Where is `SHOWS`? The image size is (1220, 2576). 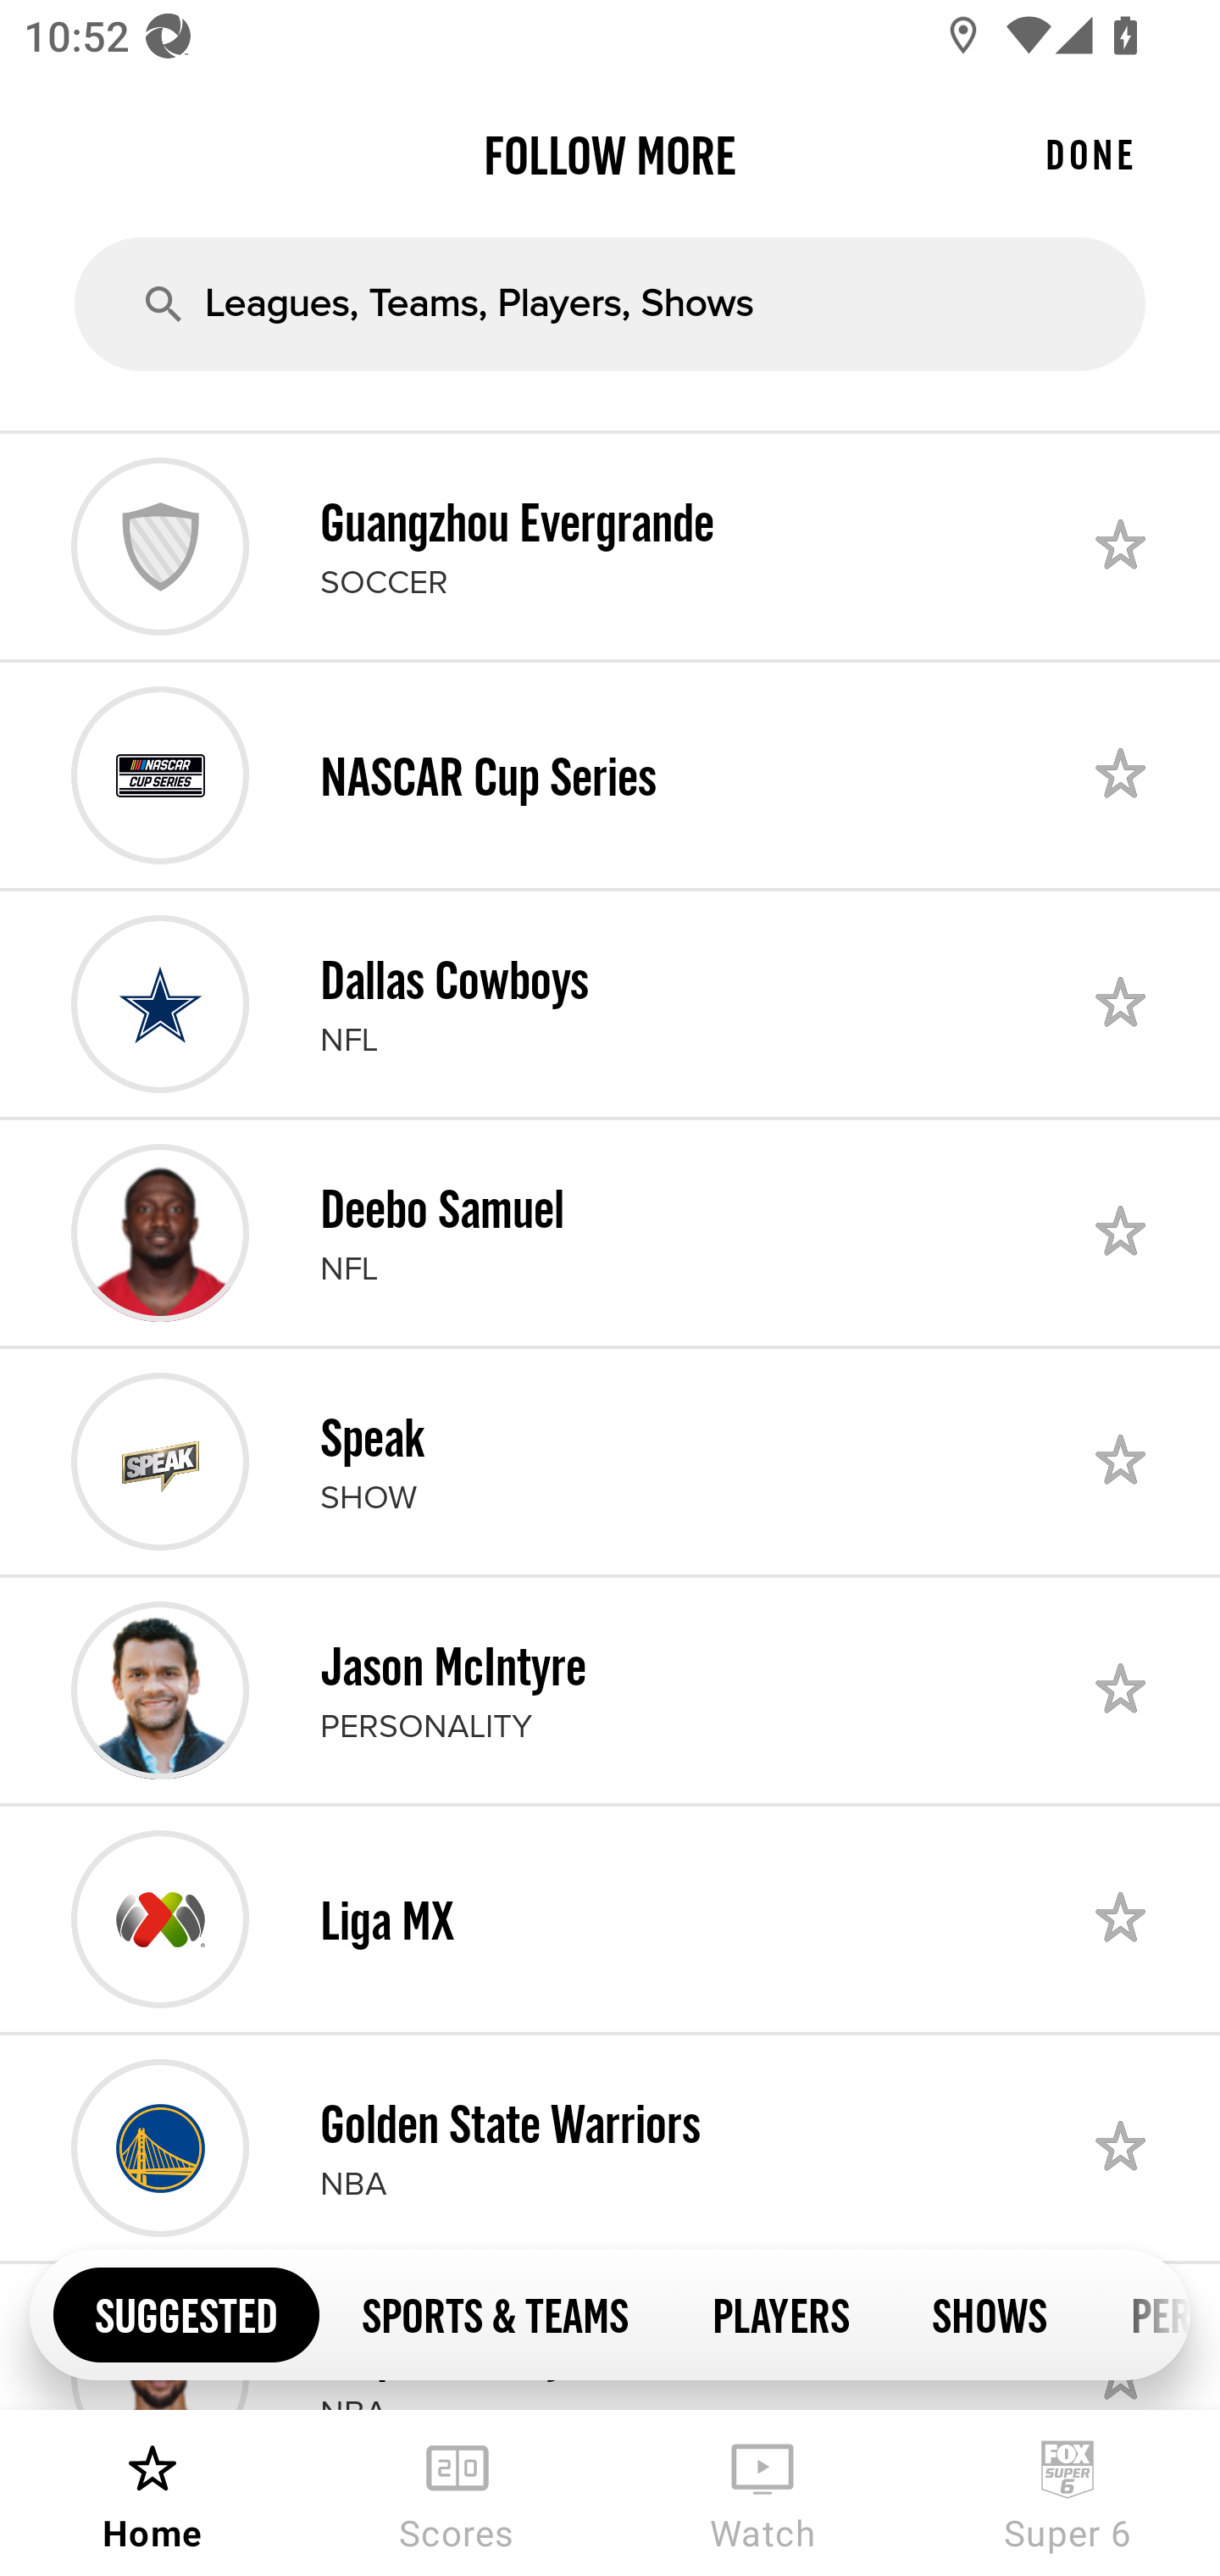
SHOWS is located at coordinates (990, 2313).